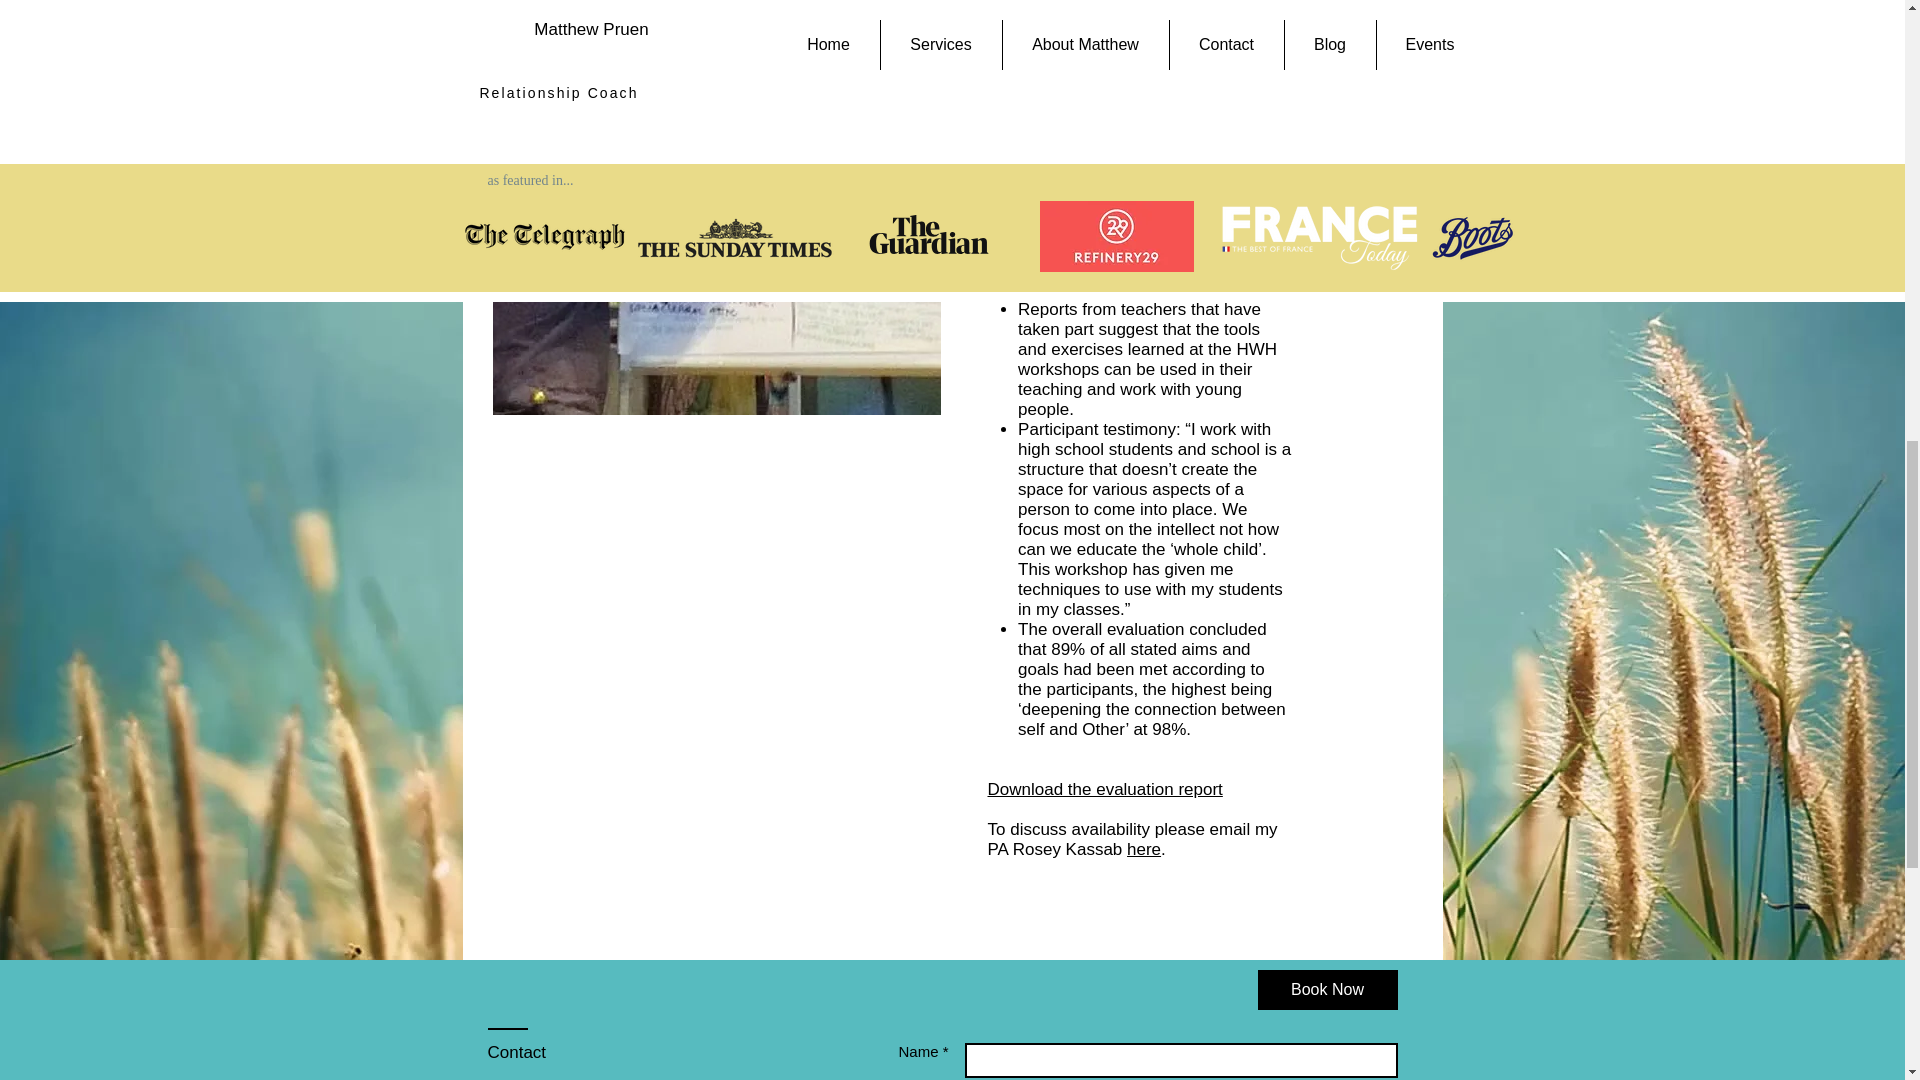 This screenshot has height=1080, width=1920. What do you see at coordinates (1327, 989) in the screenshot?
I see `Book Now` at bounding box center [1327, 989].